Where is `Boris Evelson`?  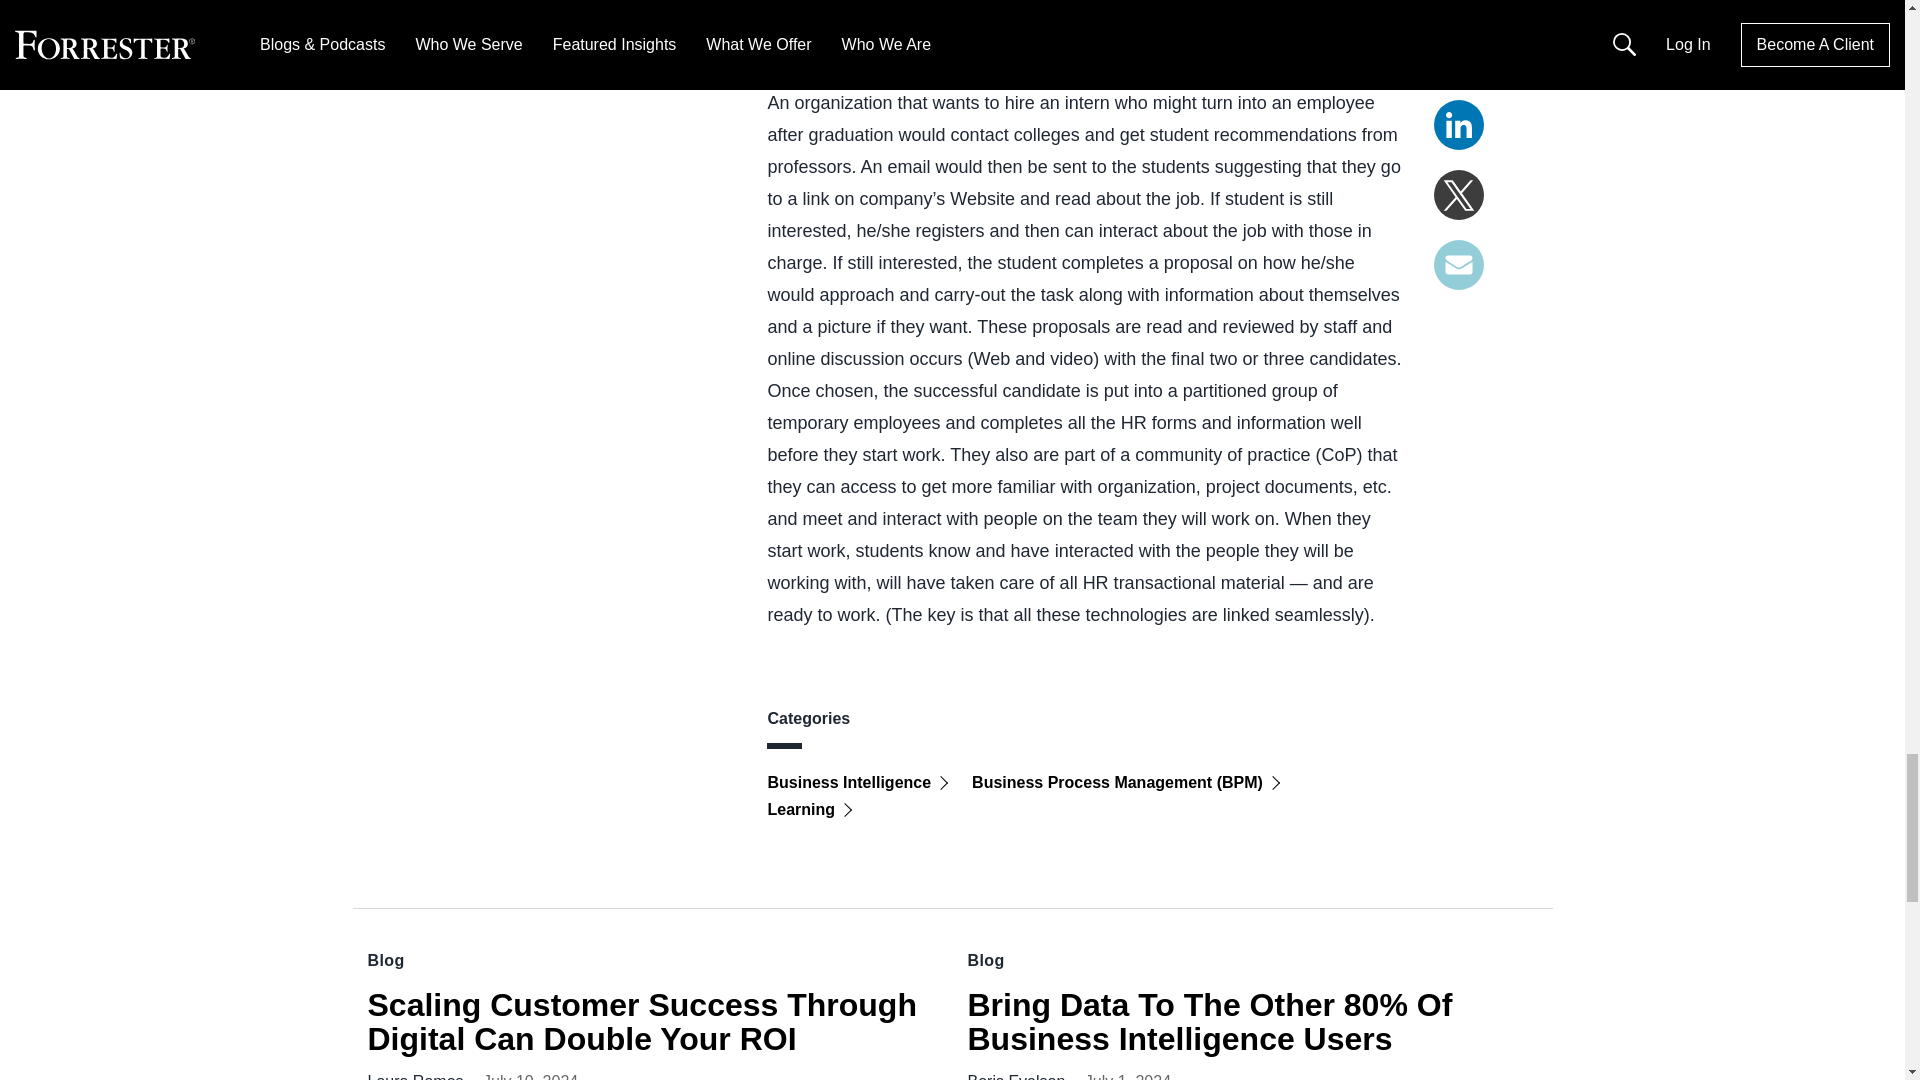
Boris Evelson is located at coordinates (1016, 1076).